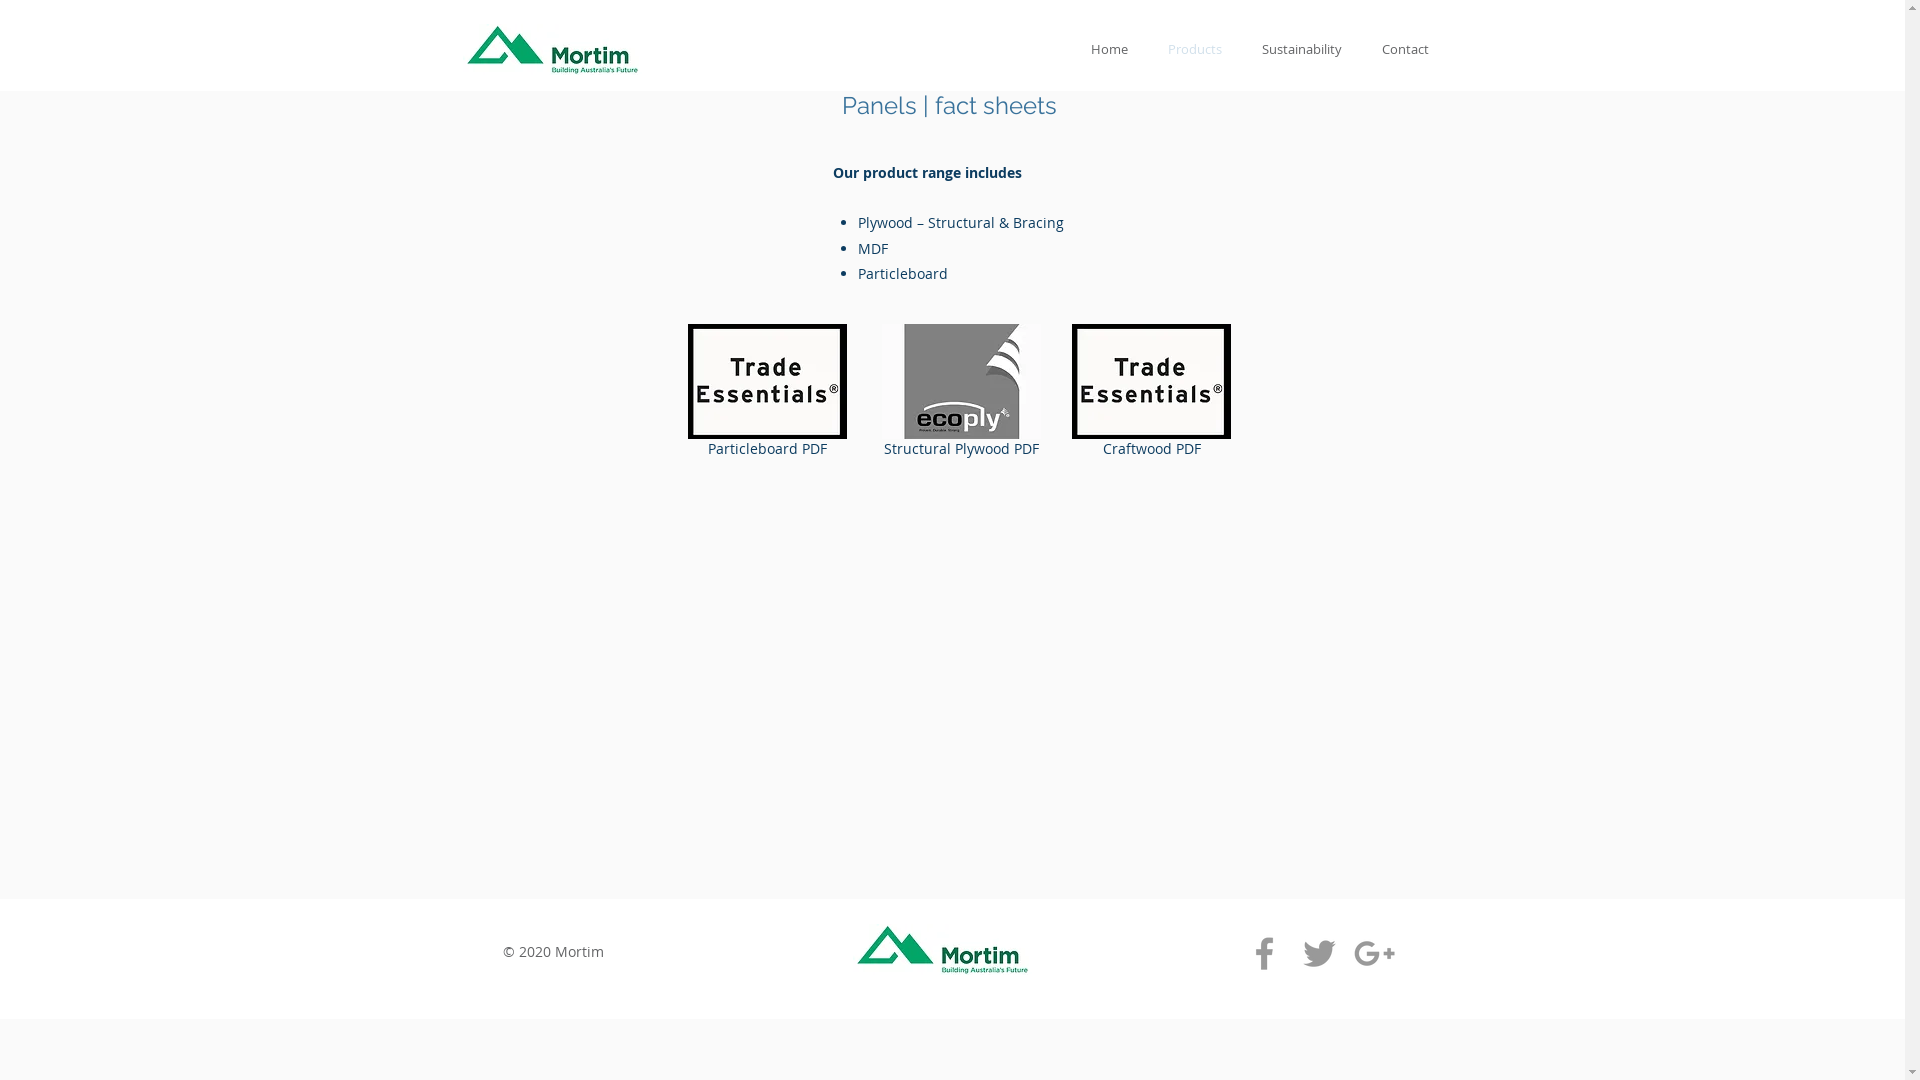 This screenshot has width=1920, height=1080. I want to click on Particleboard PDF, so click(766, 394).